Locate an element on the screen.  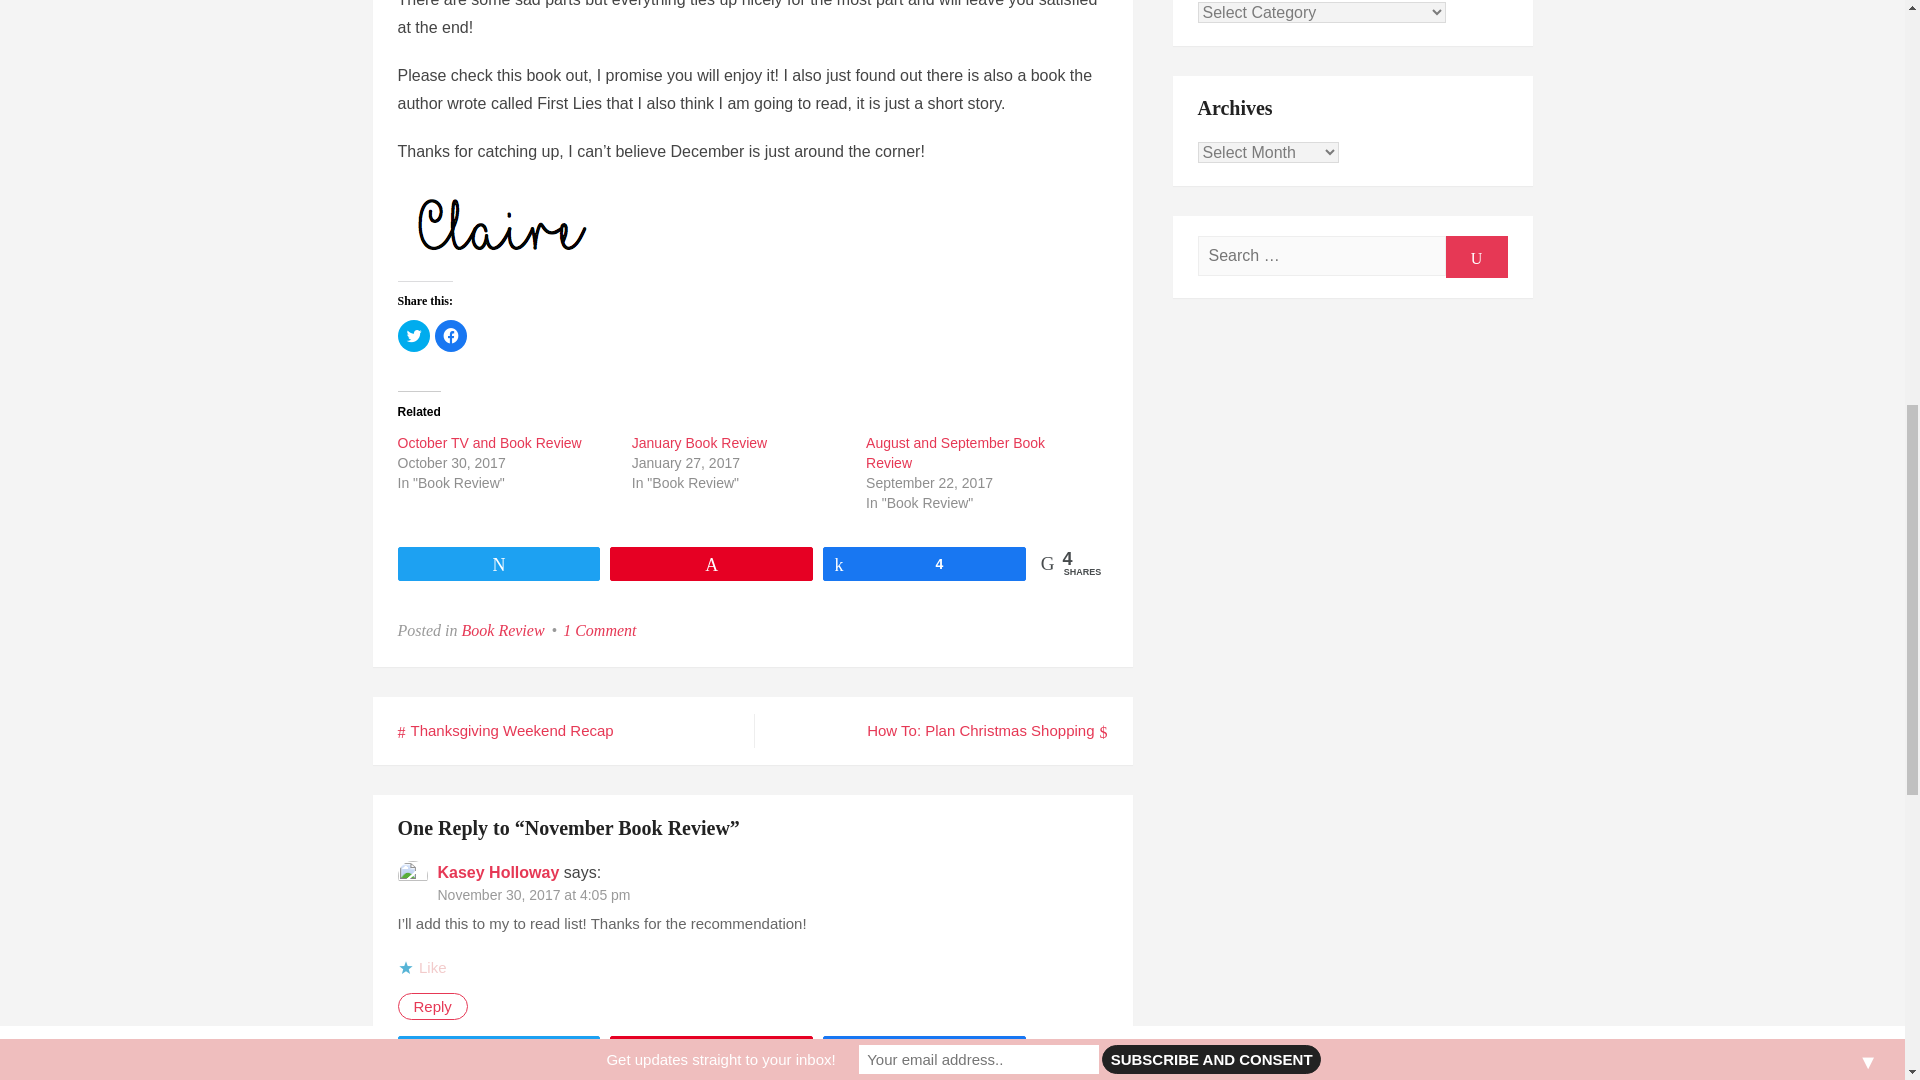
January Book Review is located at coordinates (698, 443).